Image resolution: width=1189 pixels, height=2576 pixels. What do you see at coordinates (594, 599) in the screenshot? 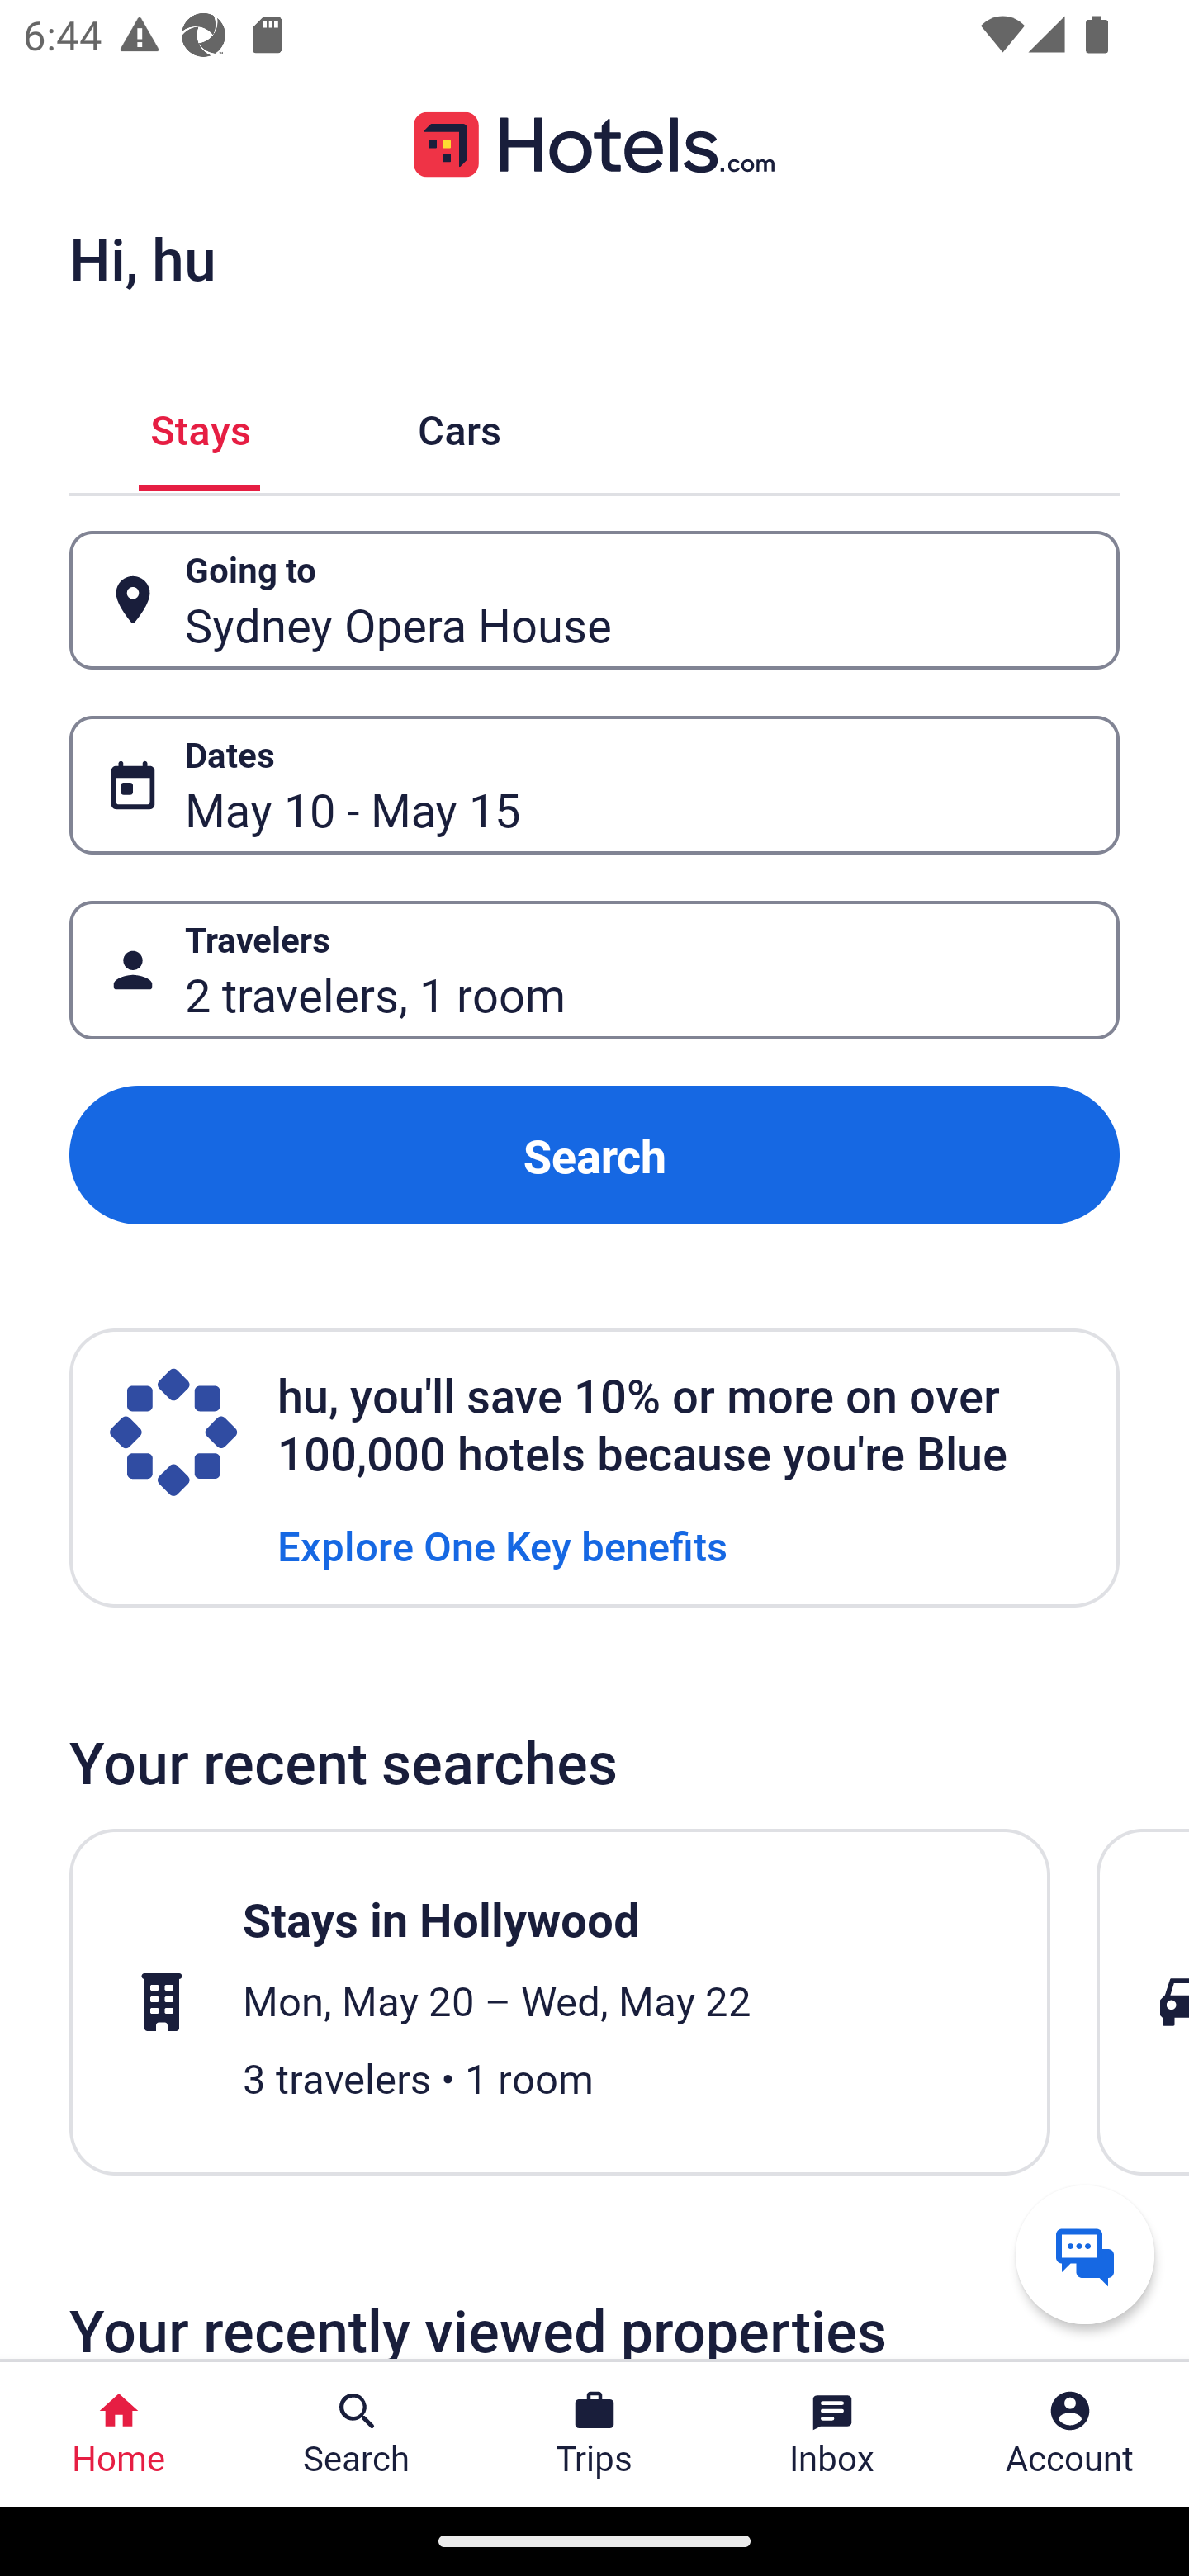
I see `Going to Button Sydney Opera House` at bounding box center [594, 599].